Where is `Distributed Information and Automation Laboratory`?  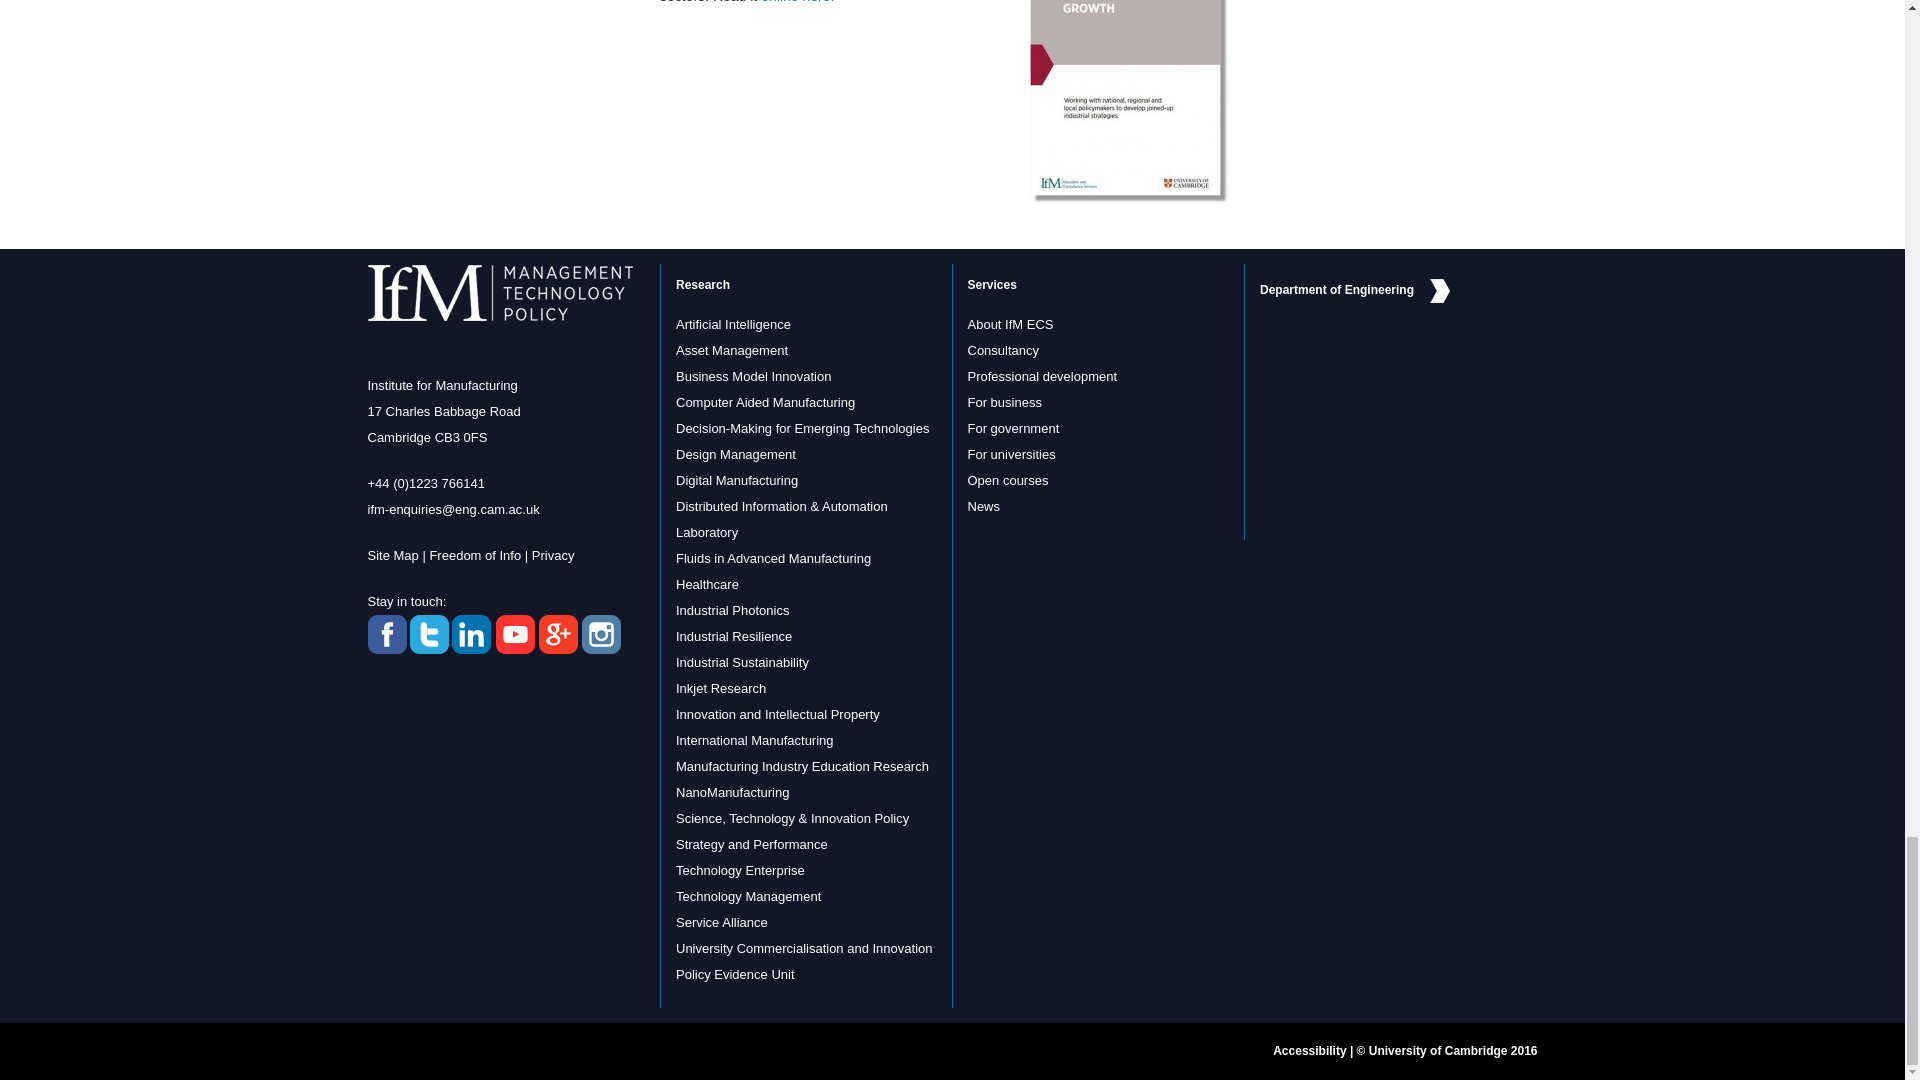 Distributed Information and Automation Laboratory is located at coordinates (781, 519).